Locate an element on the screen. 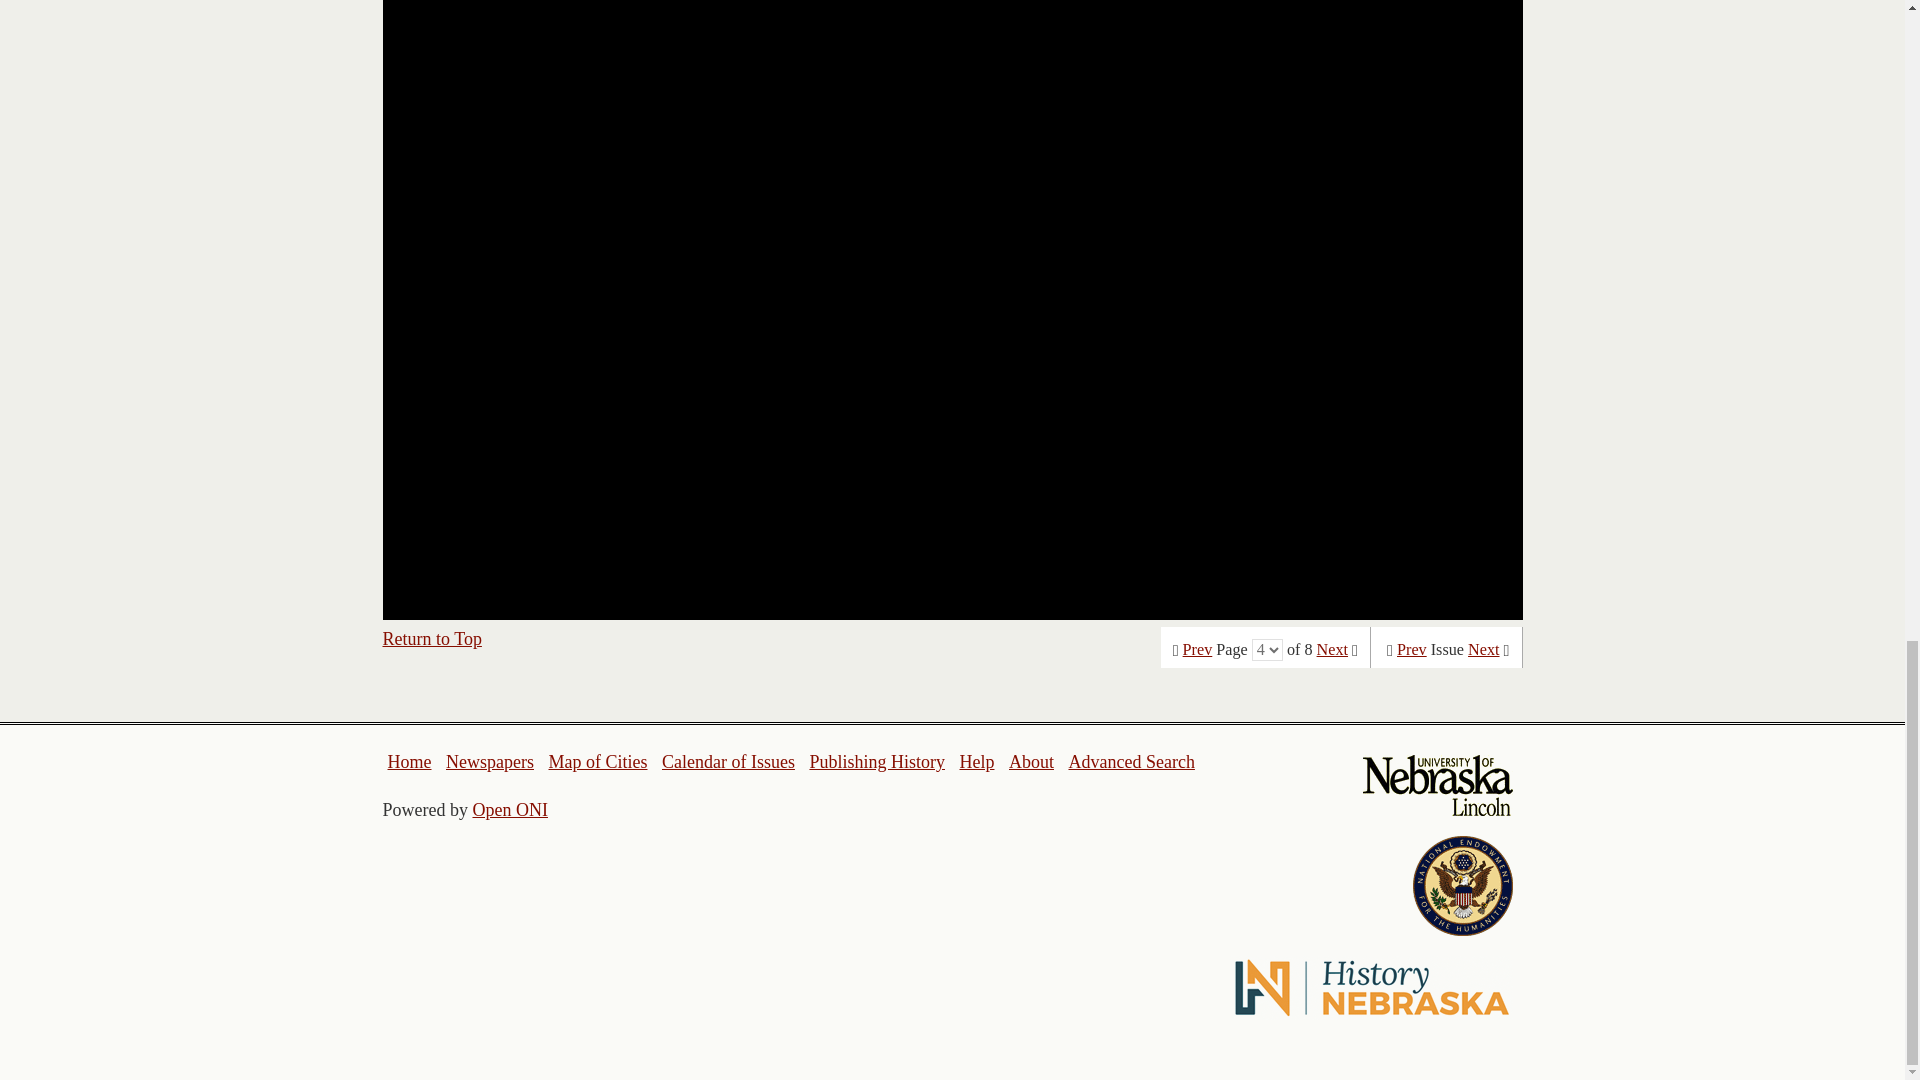  Advanced Search is located at coordinates (1130, 762).